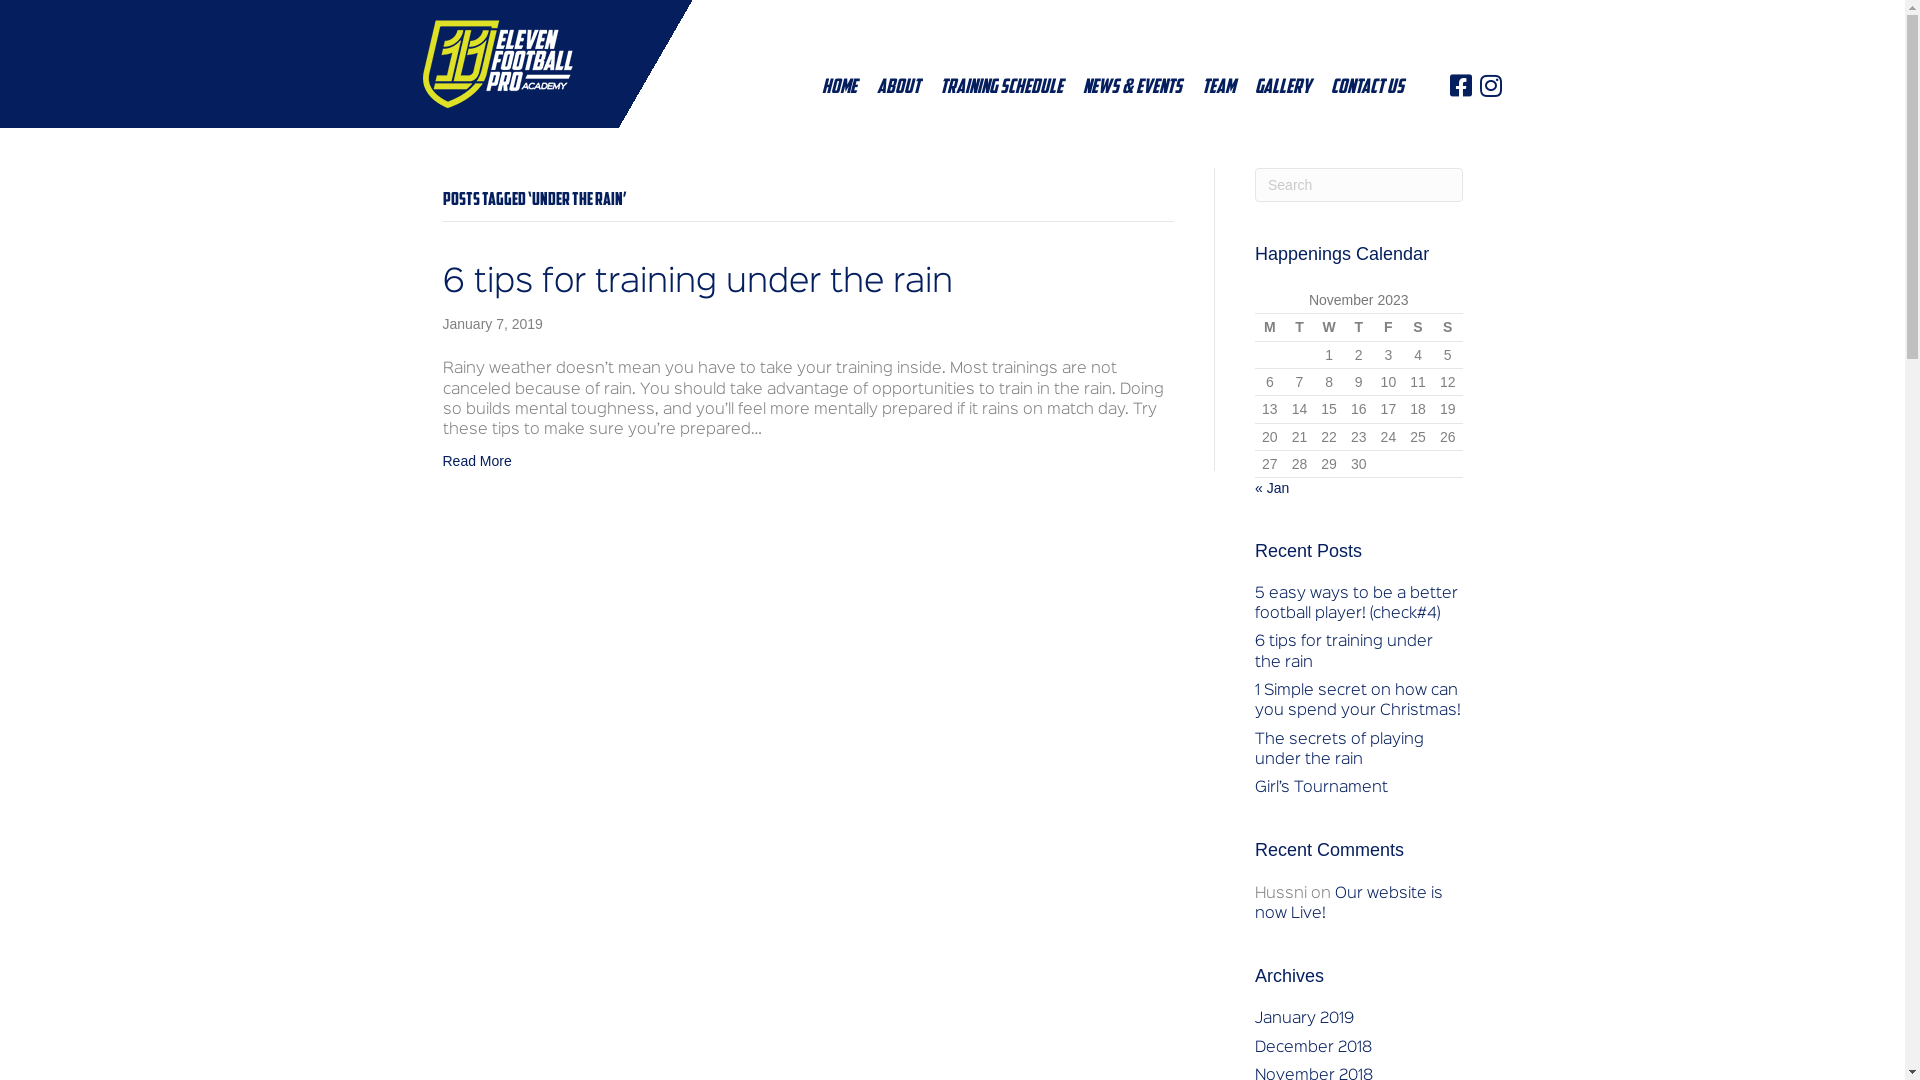 The image size is (1920, 1080). What do you see at coordinates (1344, 652) in the screenshot?
I see `6 tips for training under the rain` at bounding box center [1344, 652].